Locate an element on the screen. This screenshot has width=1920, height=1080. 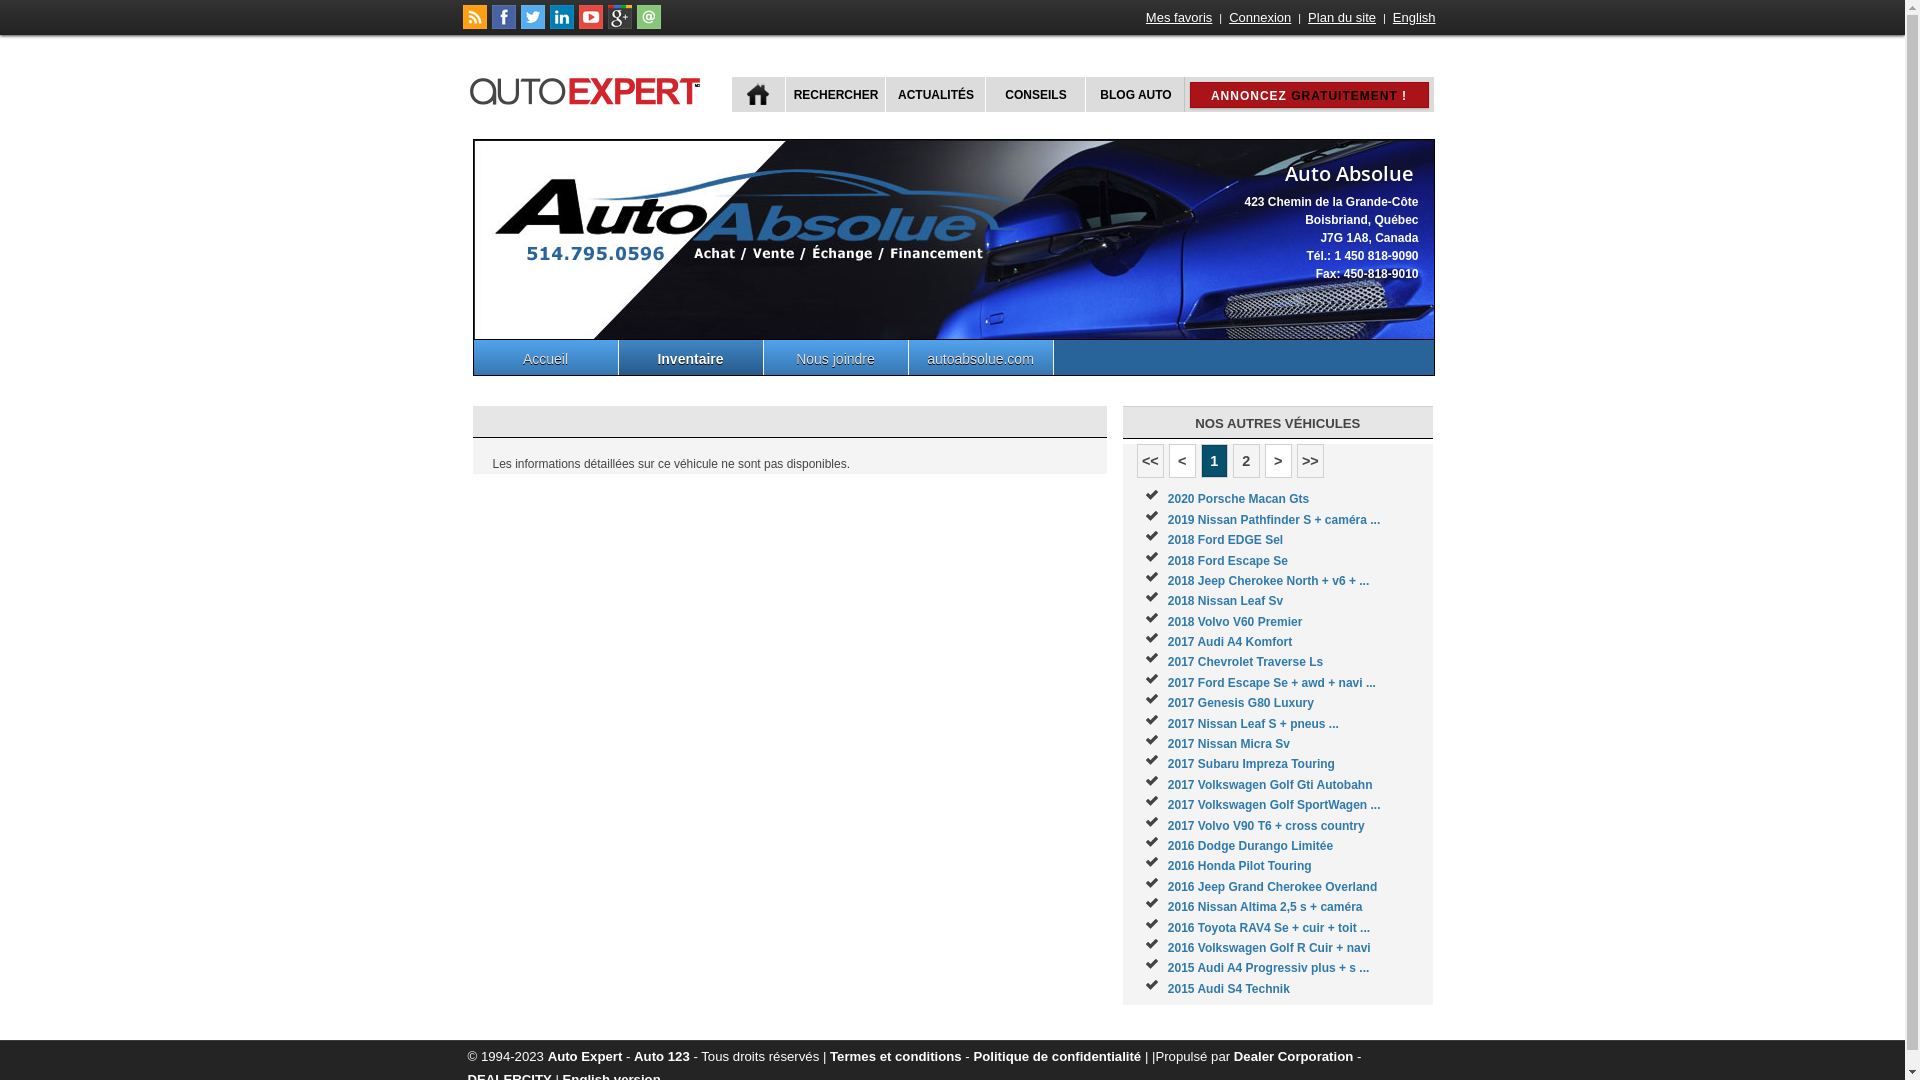
Suivez autoExpert.ca sur Google Plus is located at coordinates (620, 25).